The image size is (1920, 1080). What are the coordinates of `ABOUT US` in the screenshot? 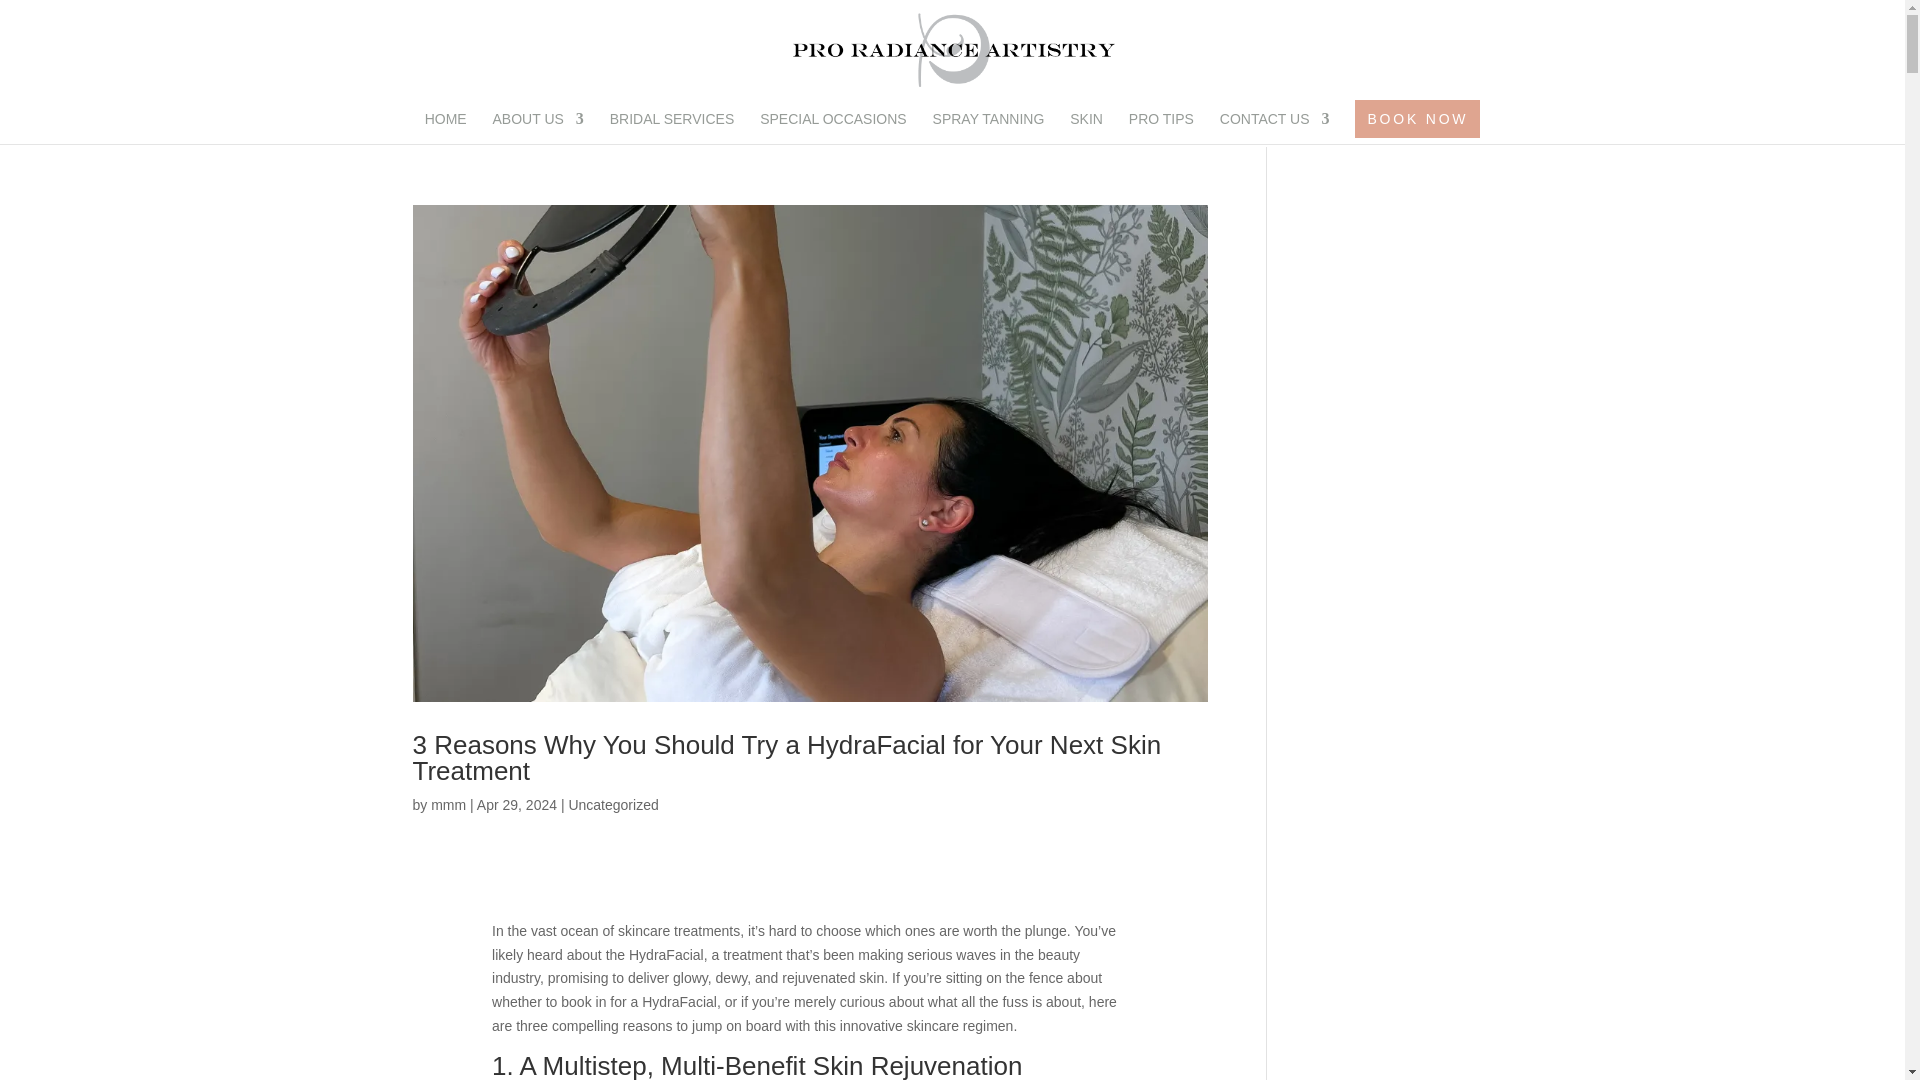 It's located at (538, 128).